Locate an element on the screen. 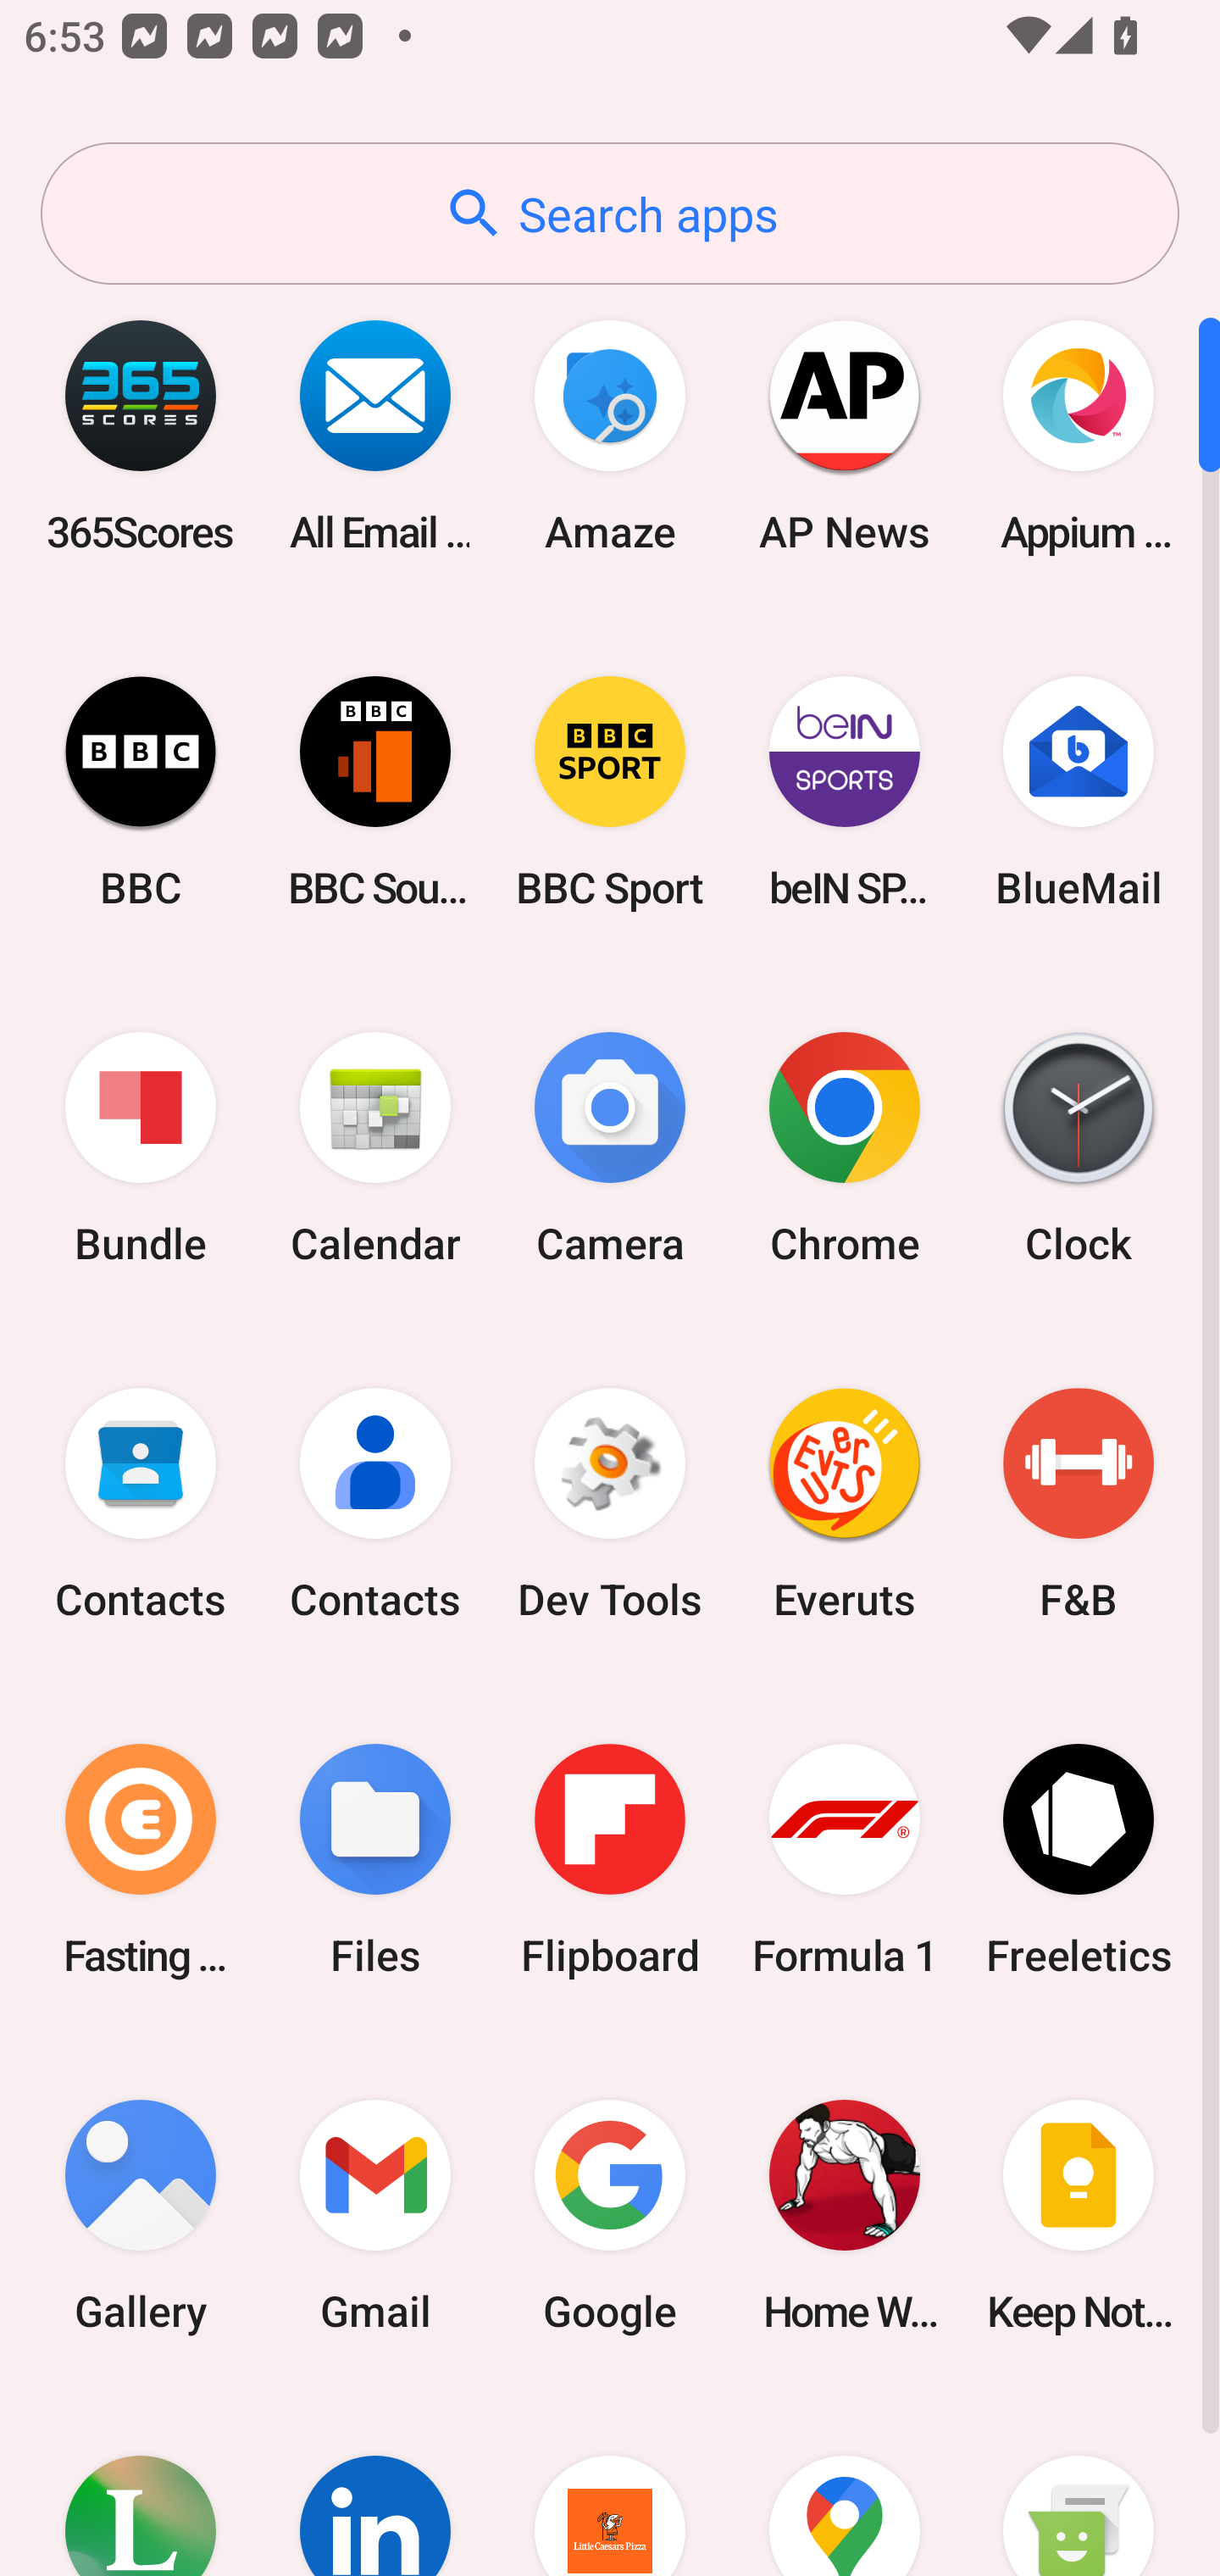  Home Workout is located at coordinates (844, 2215).